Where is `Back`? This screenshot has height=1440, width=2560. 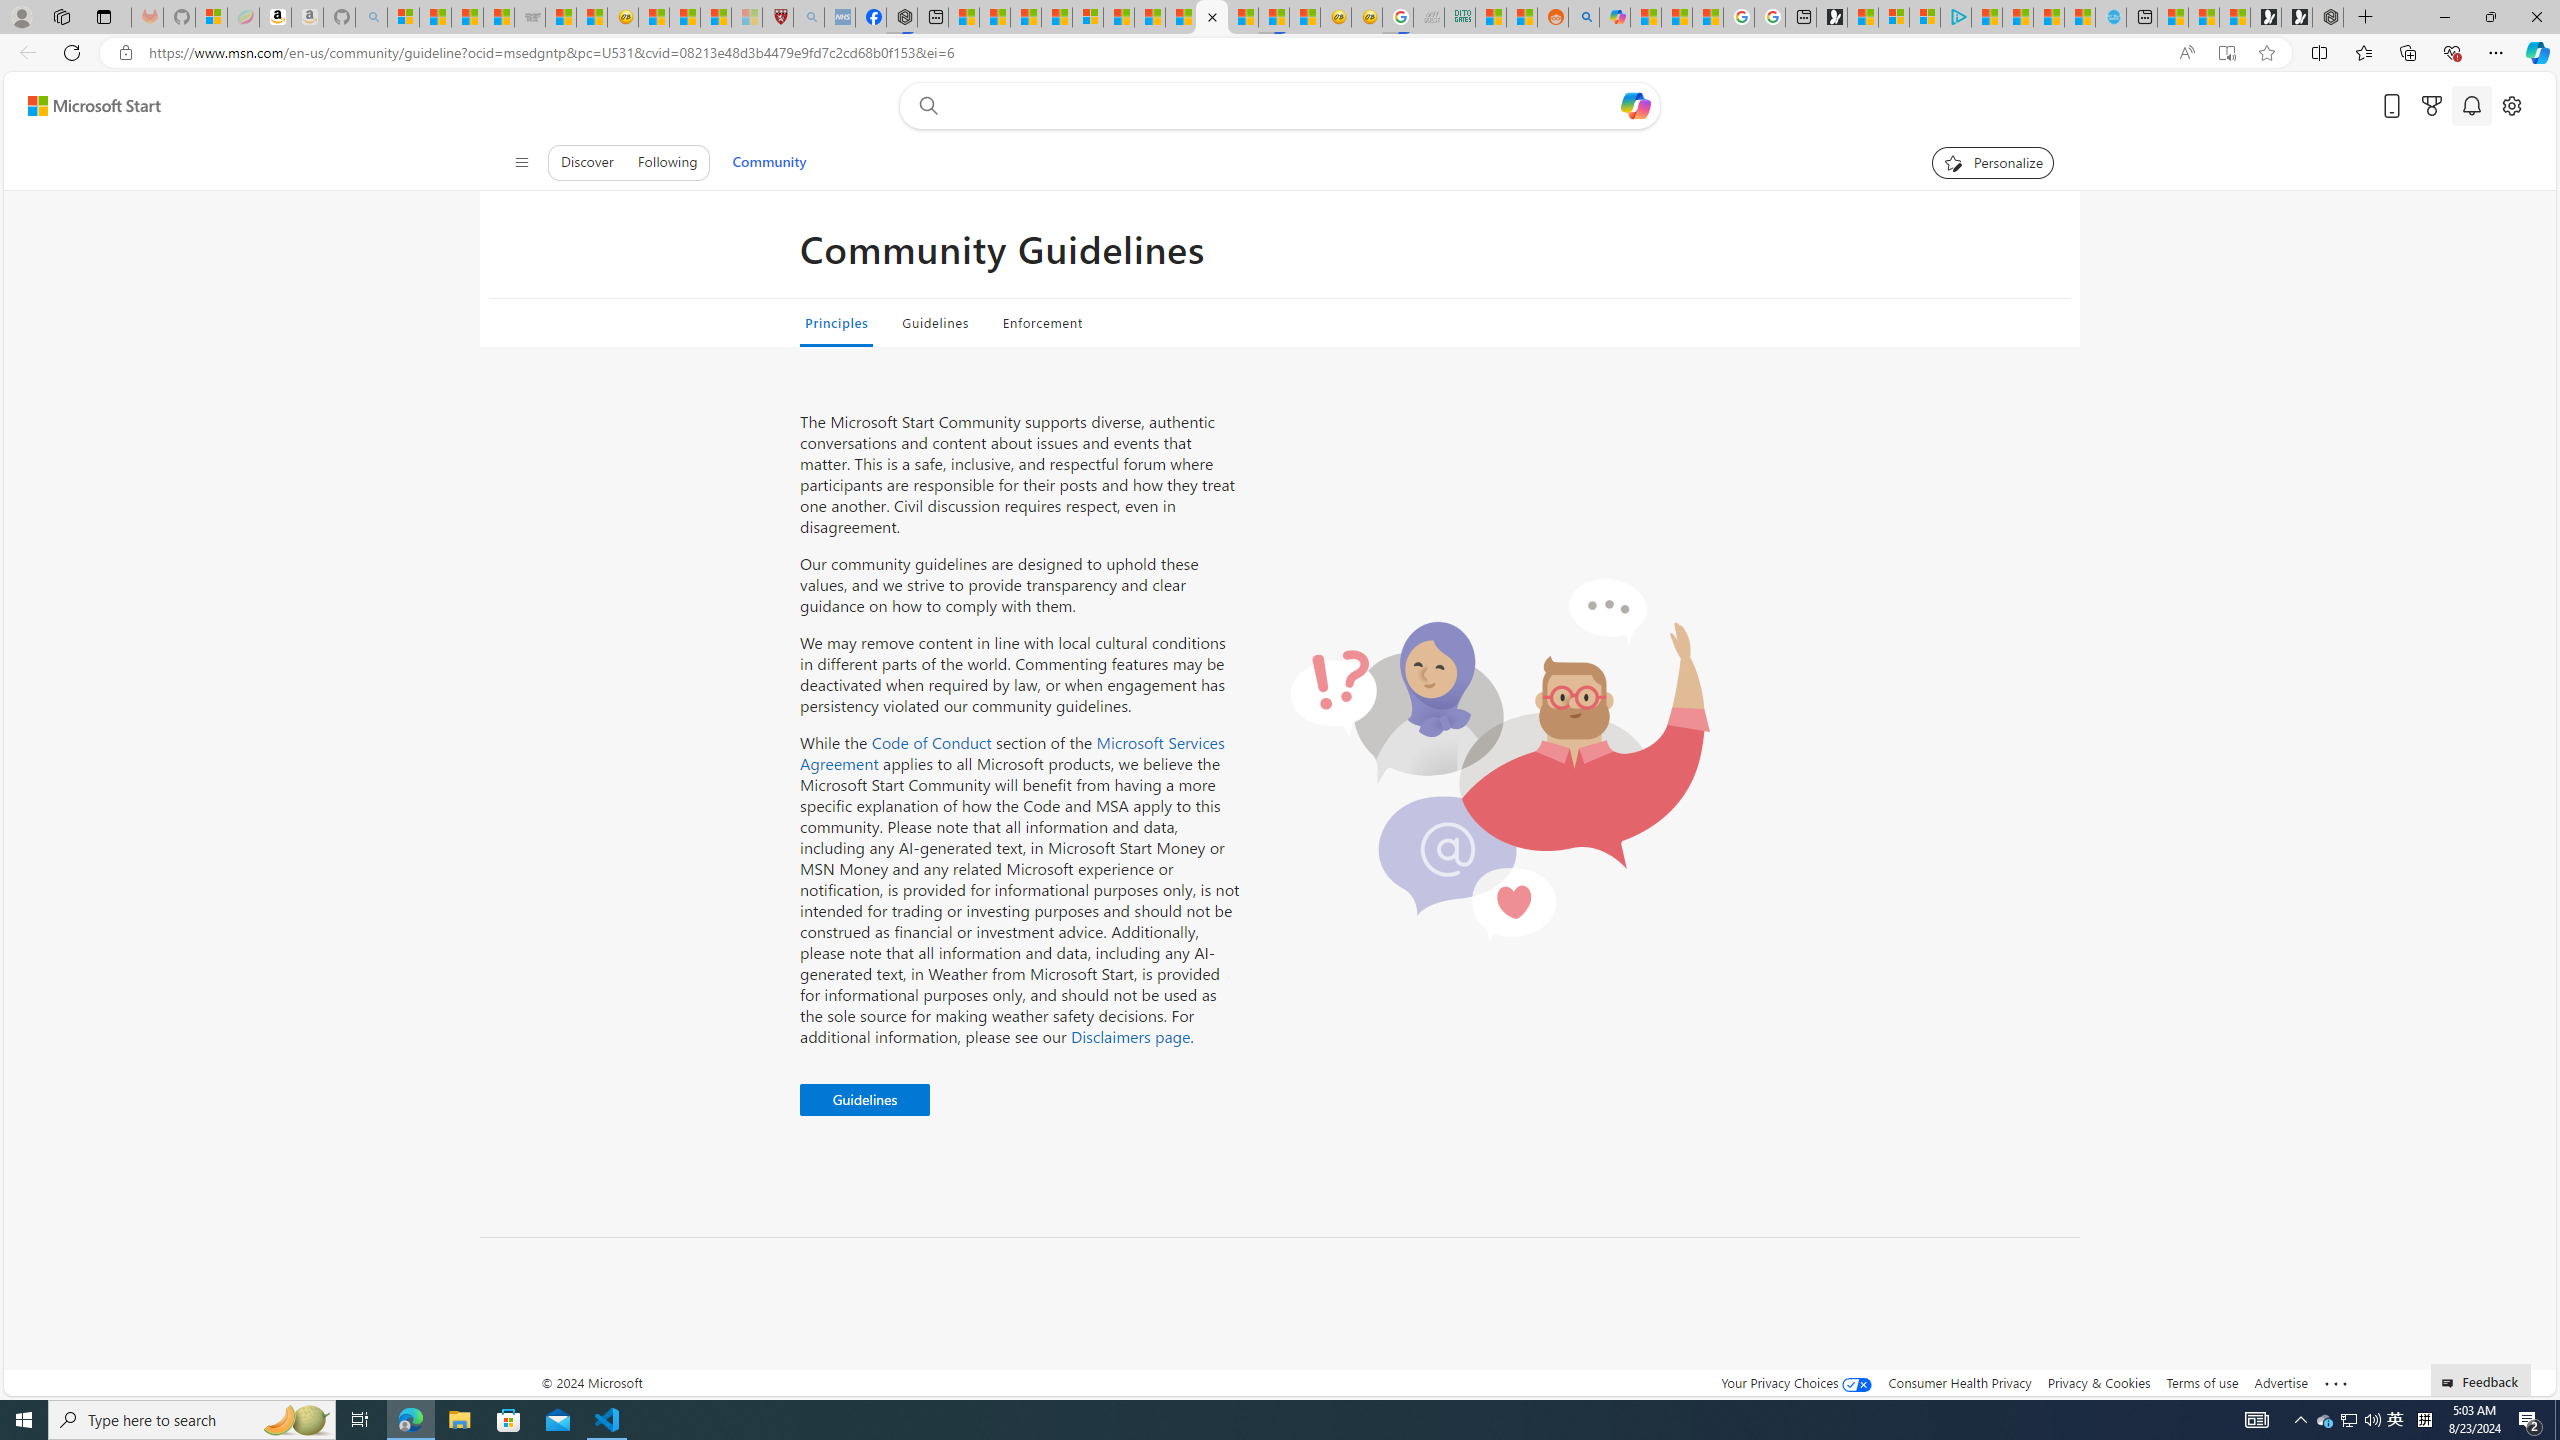
Back is located at coordinates (24, 52).